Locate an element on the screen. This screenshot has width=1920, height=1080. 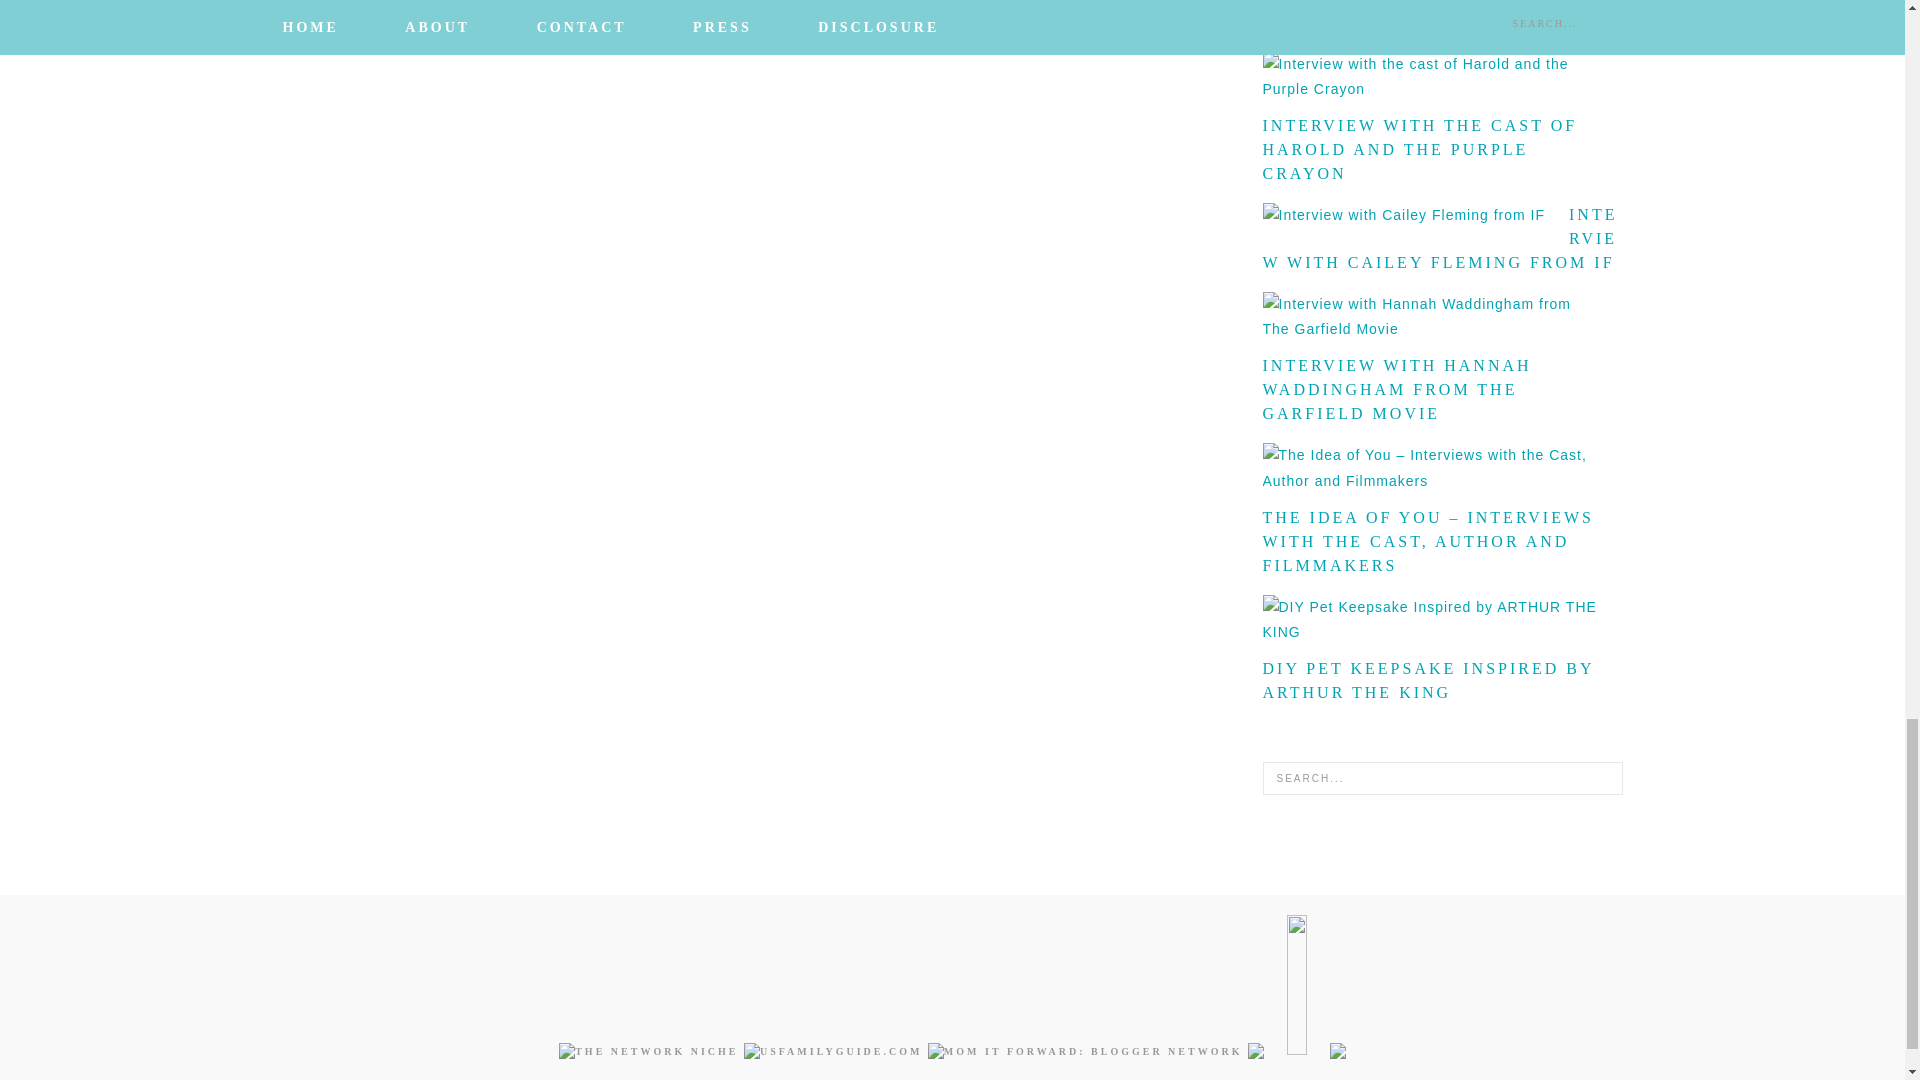
I Have Massive Sway is located at coordinates (1258, 1052).